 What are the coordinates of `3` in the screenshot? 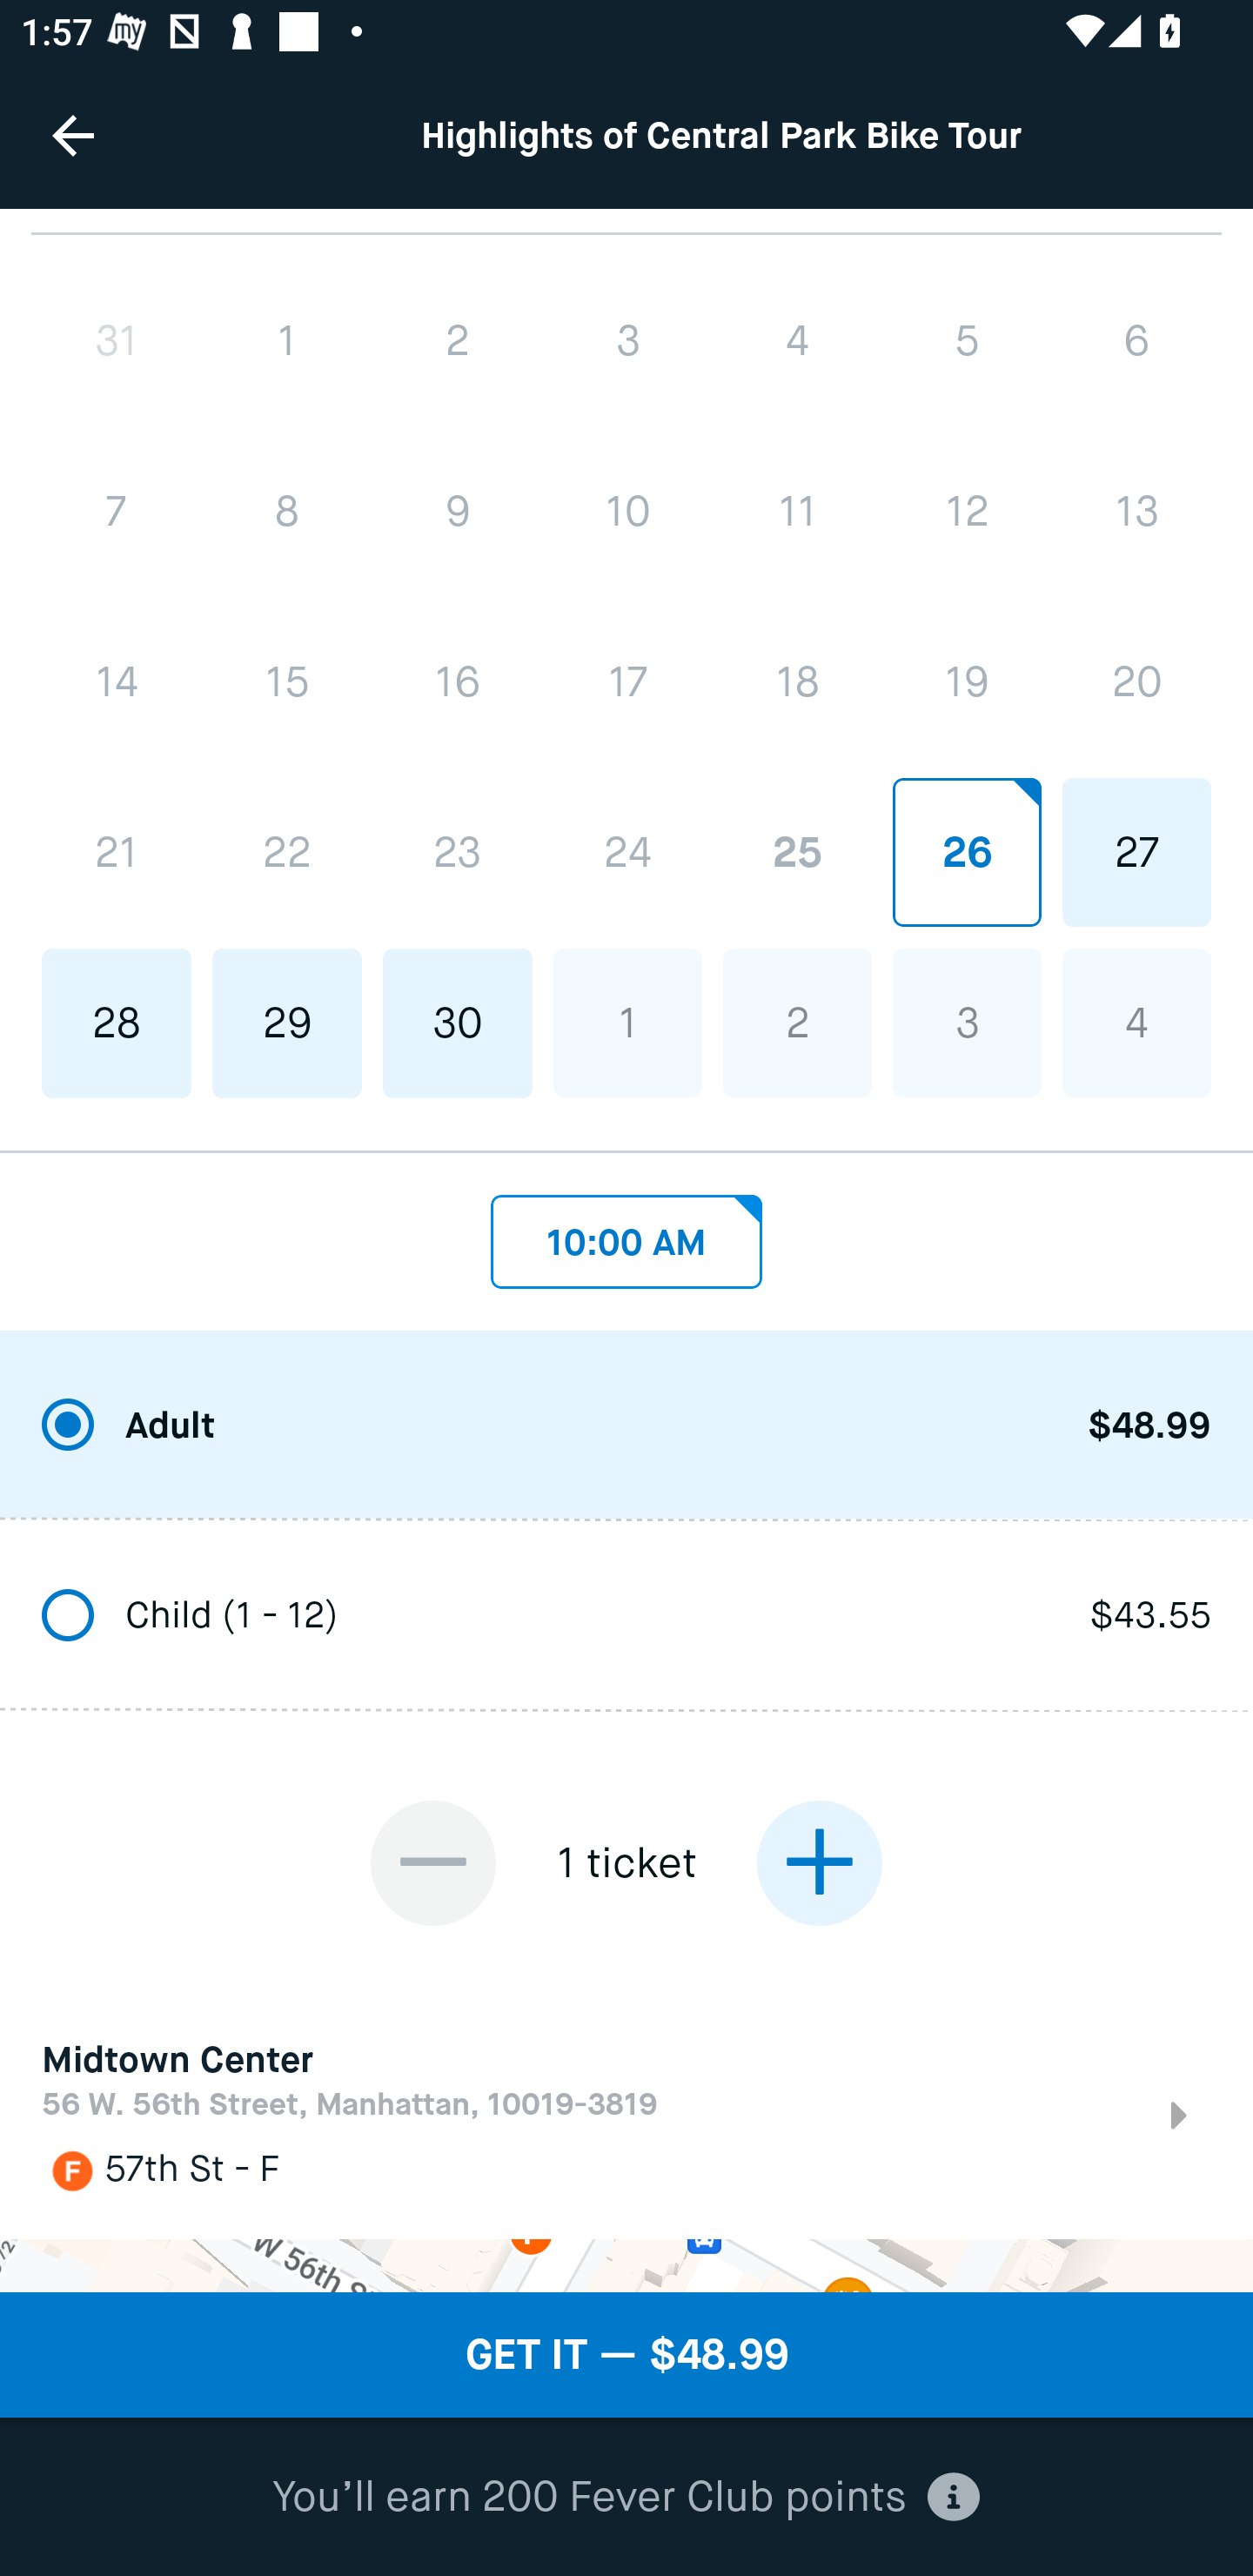 It's located at (966, 1022).